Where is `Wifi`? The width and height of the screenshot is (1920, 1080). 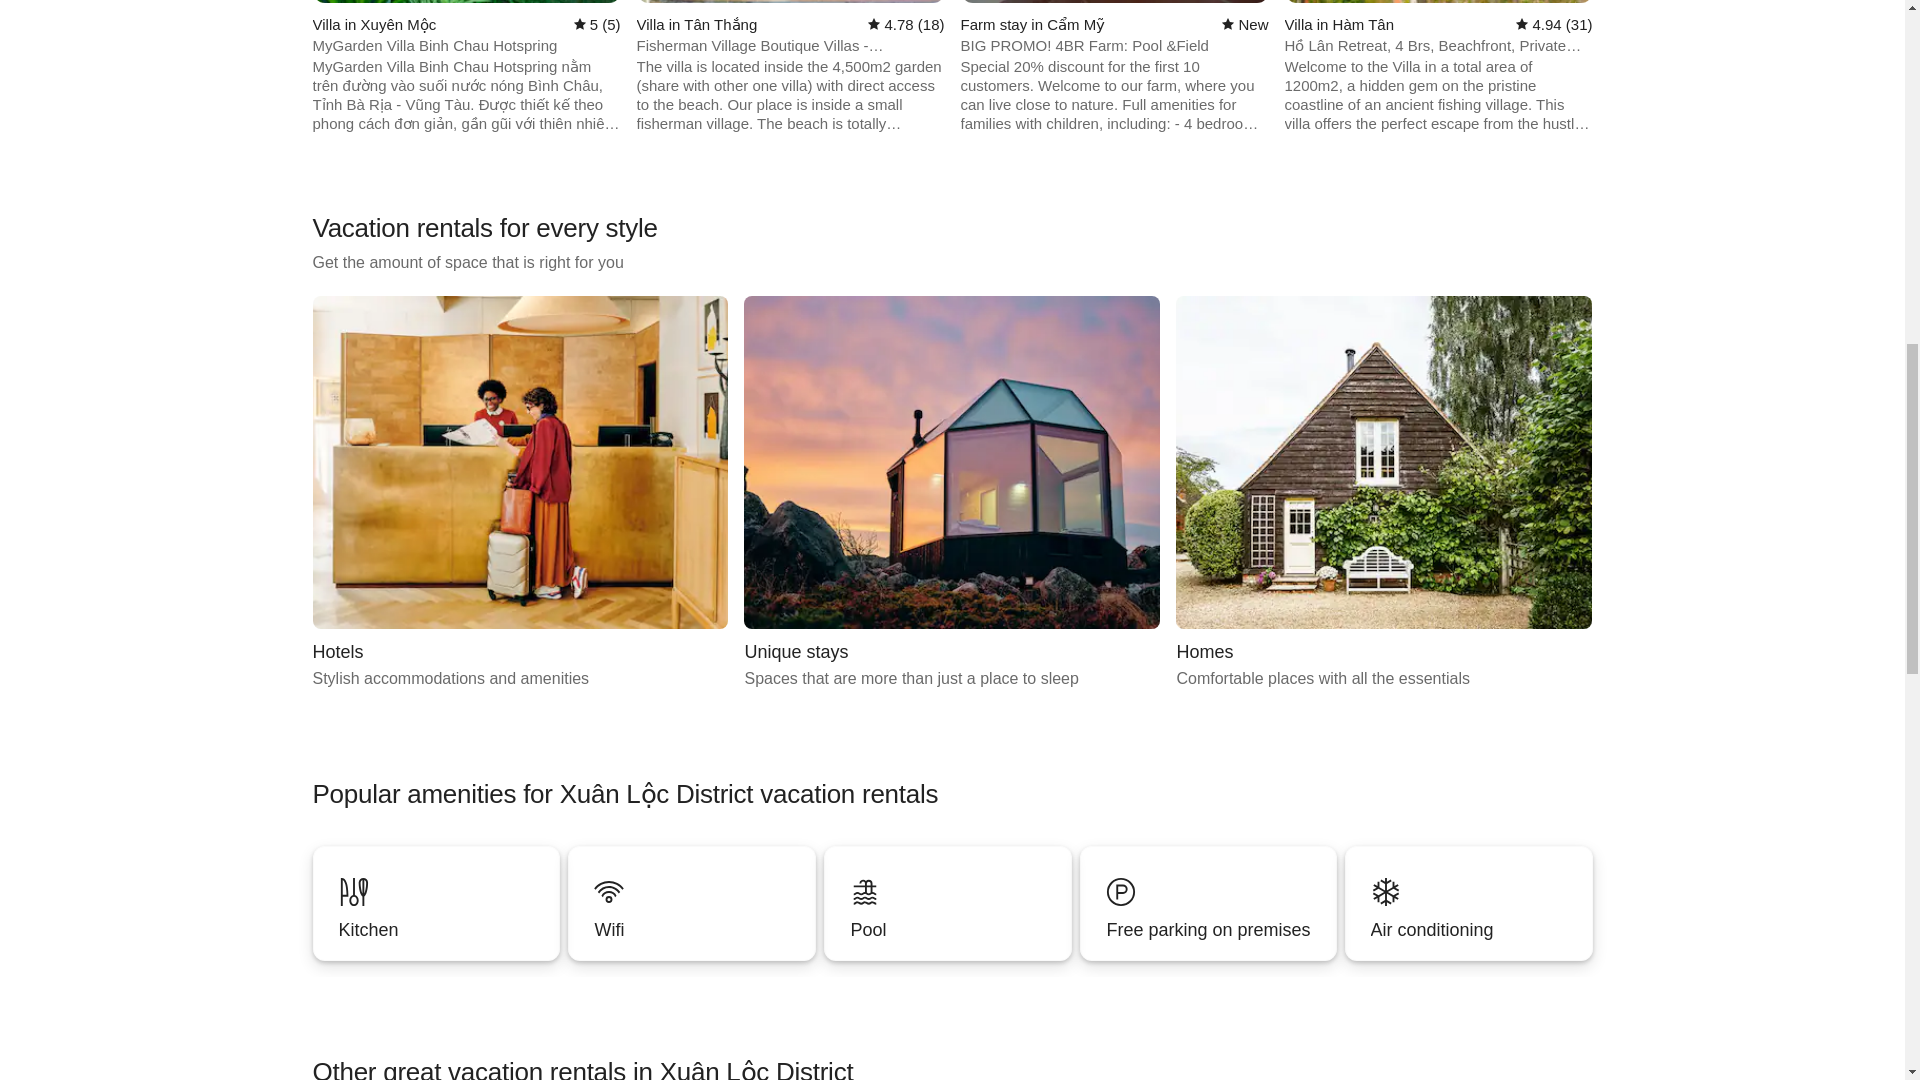 Wifi is located at coordinates (691, 930).